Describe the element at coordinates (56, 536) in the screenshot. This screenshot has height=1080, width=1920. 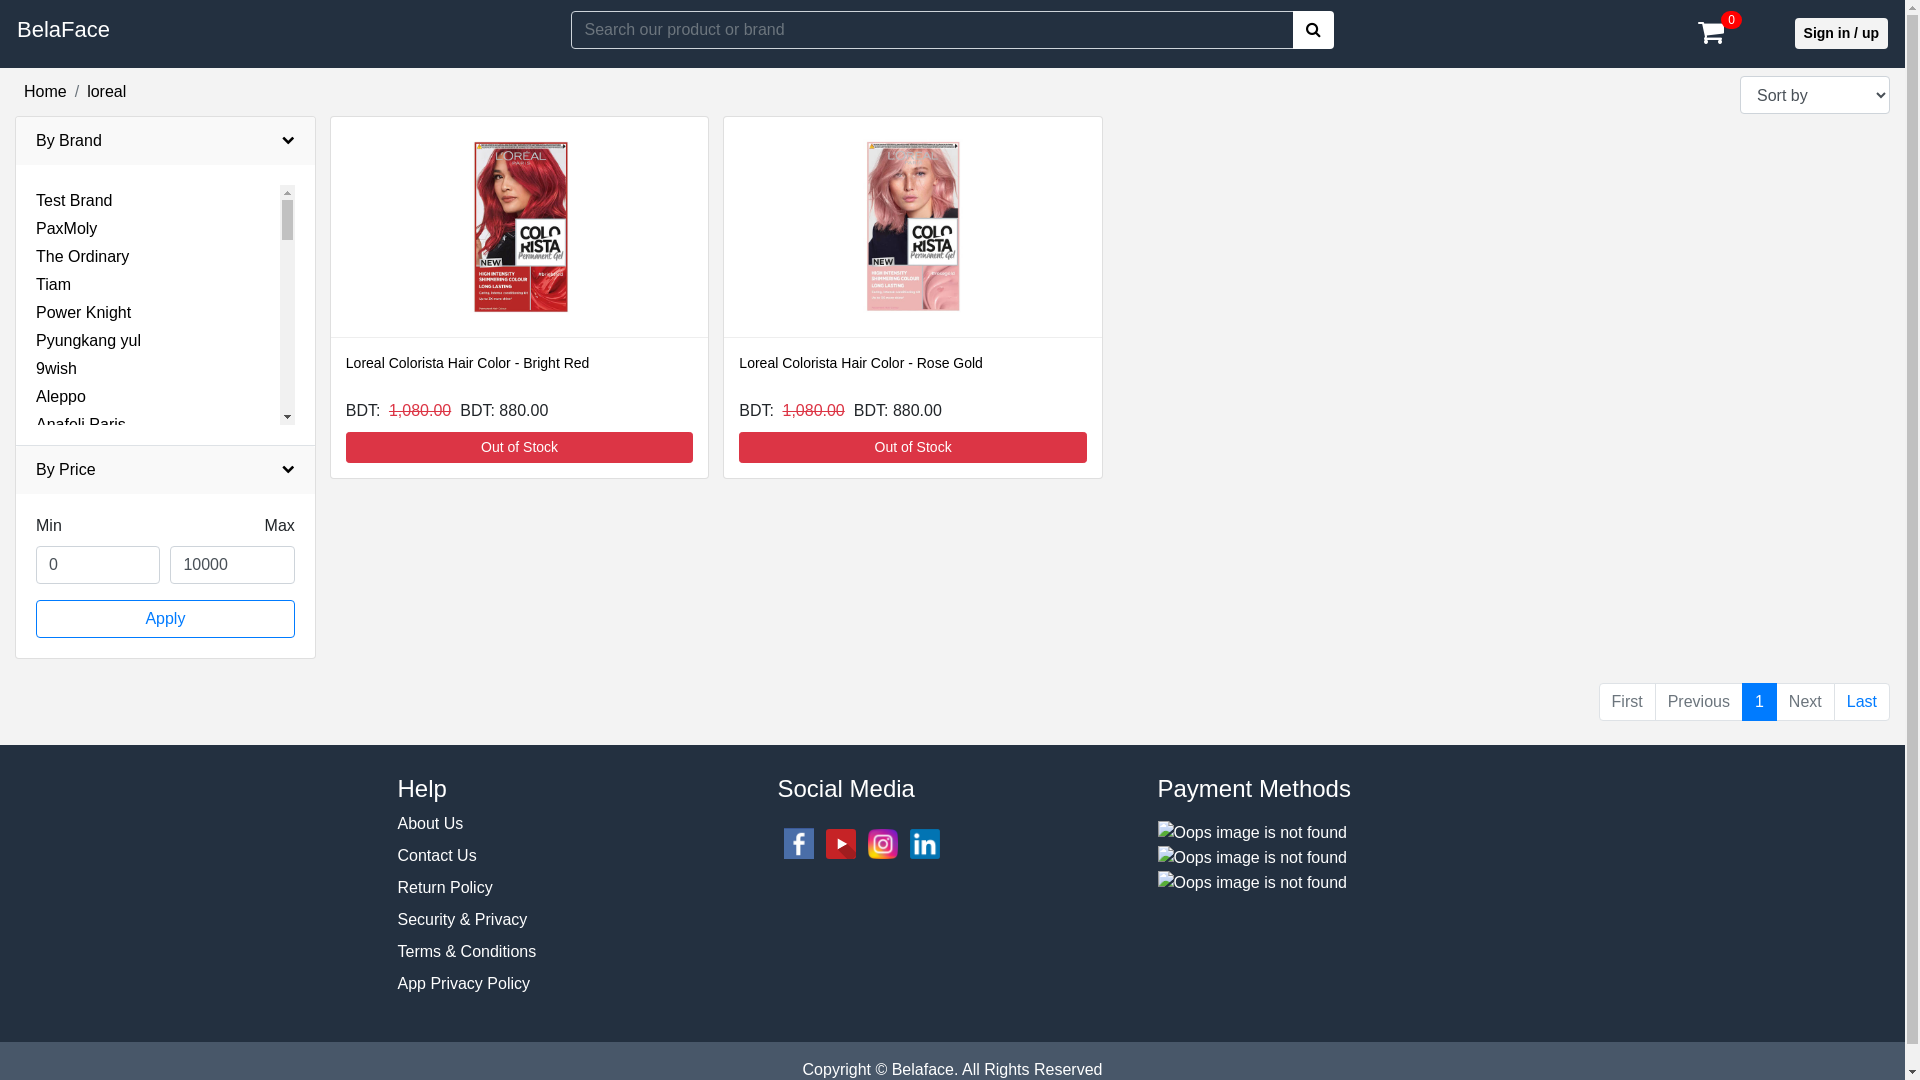
I see `Boots` at that location.